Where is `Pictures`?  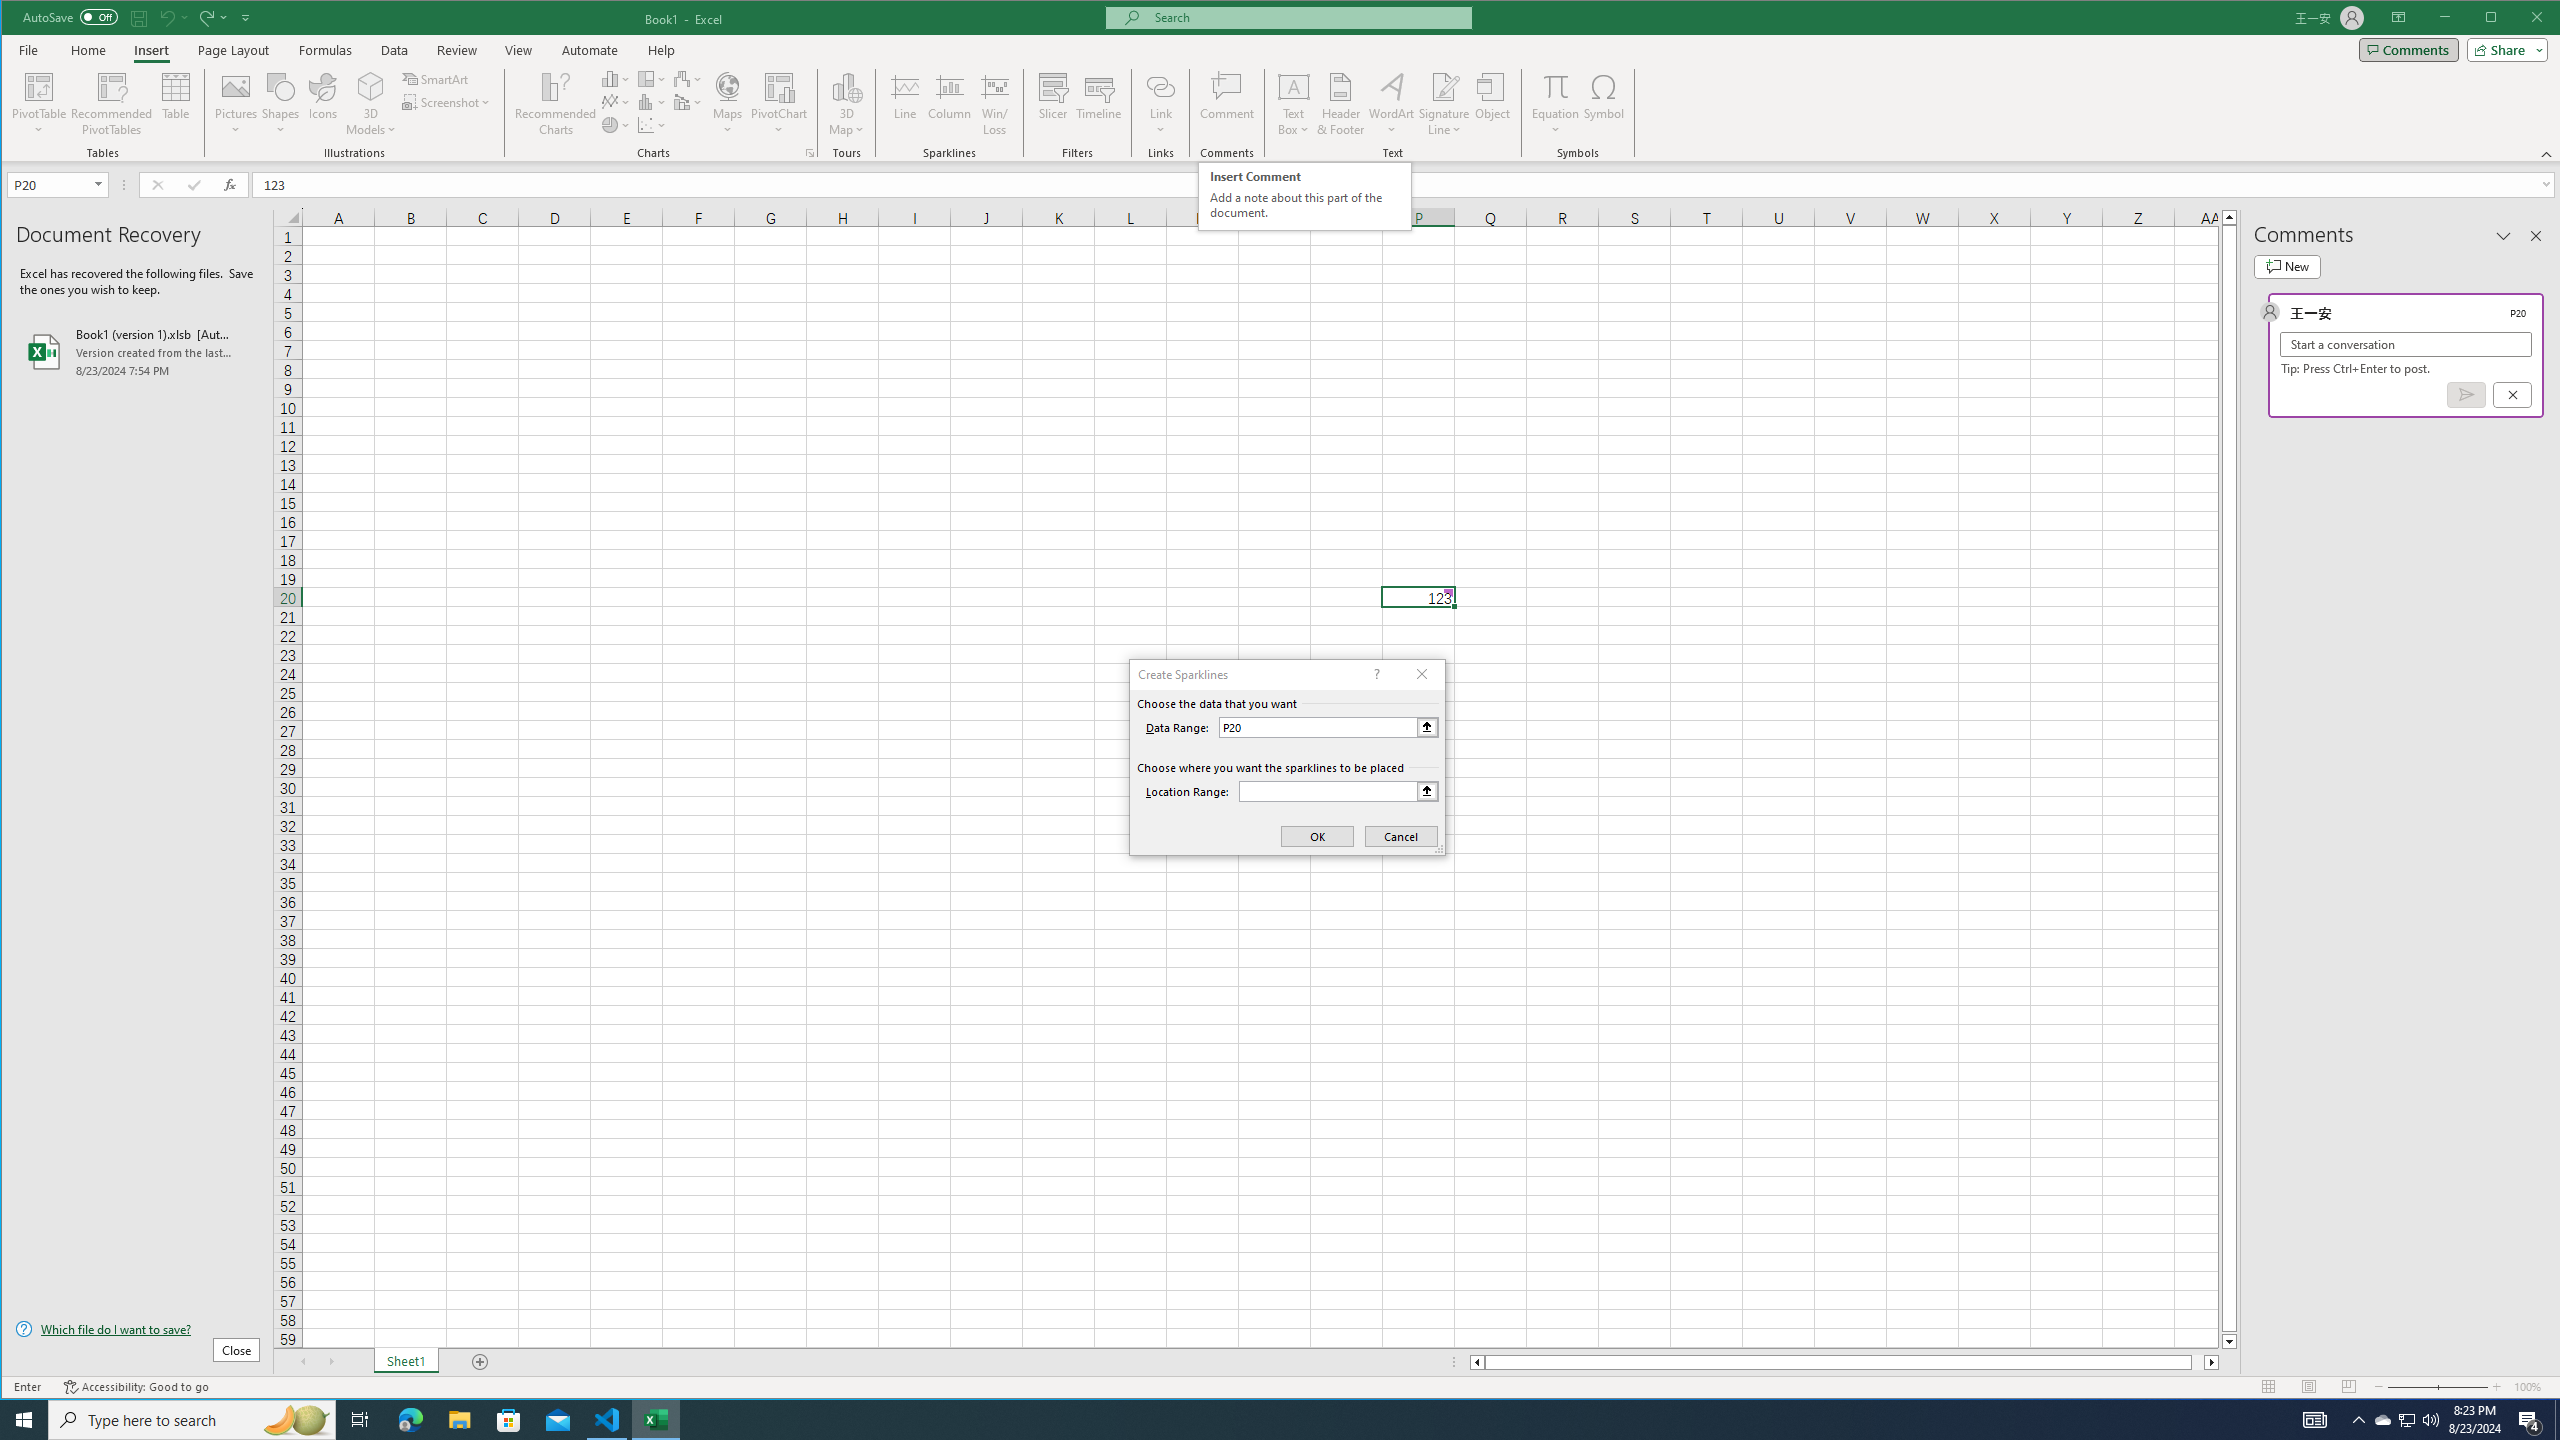 Pictures is located at coordinates (236, 104).